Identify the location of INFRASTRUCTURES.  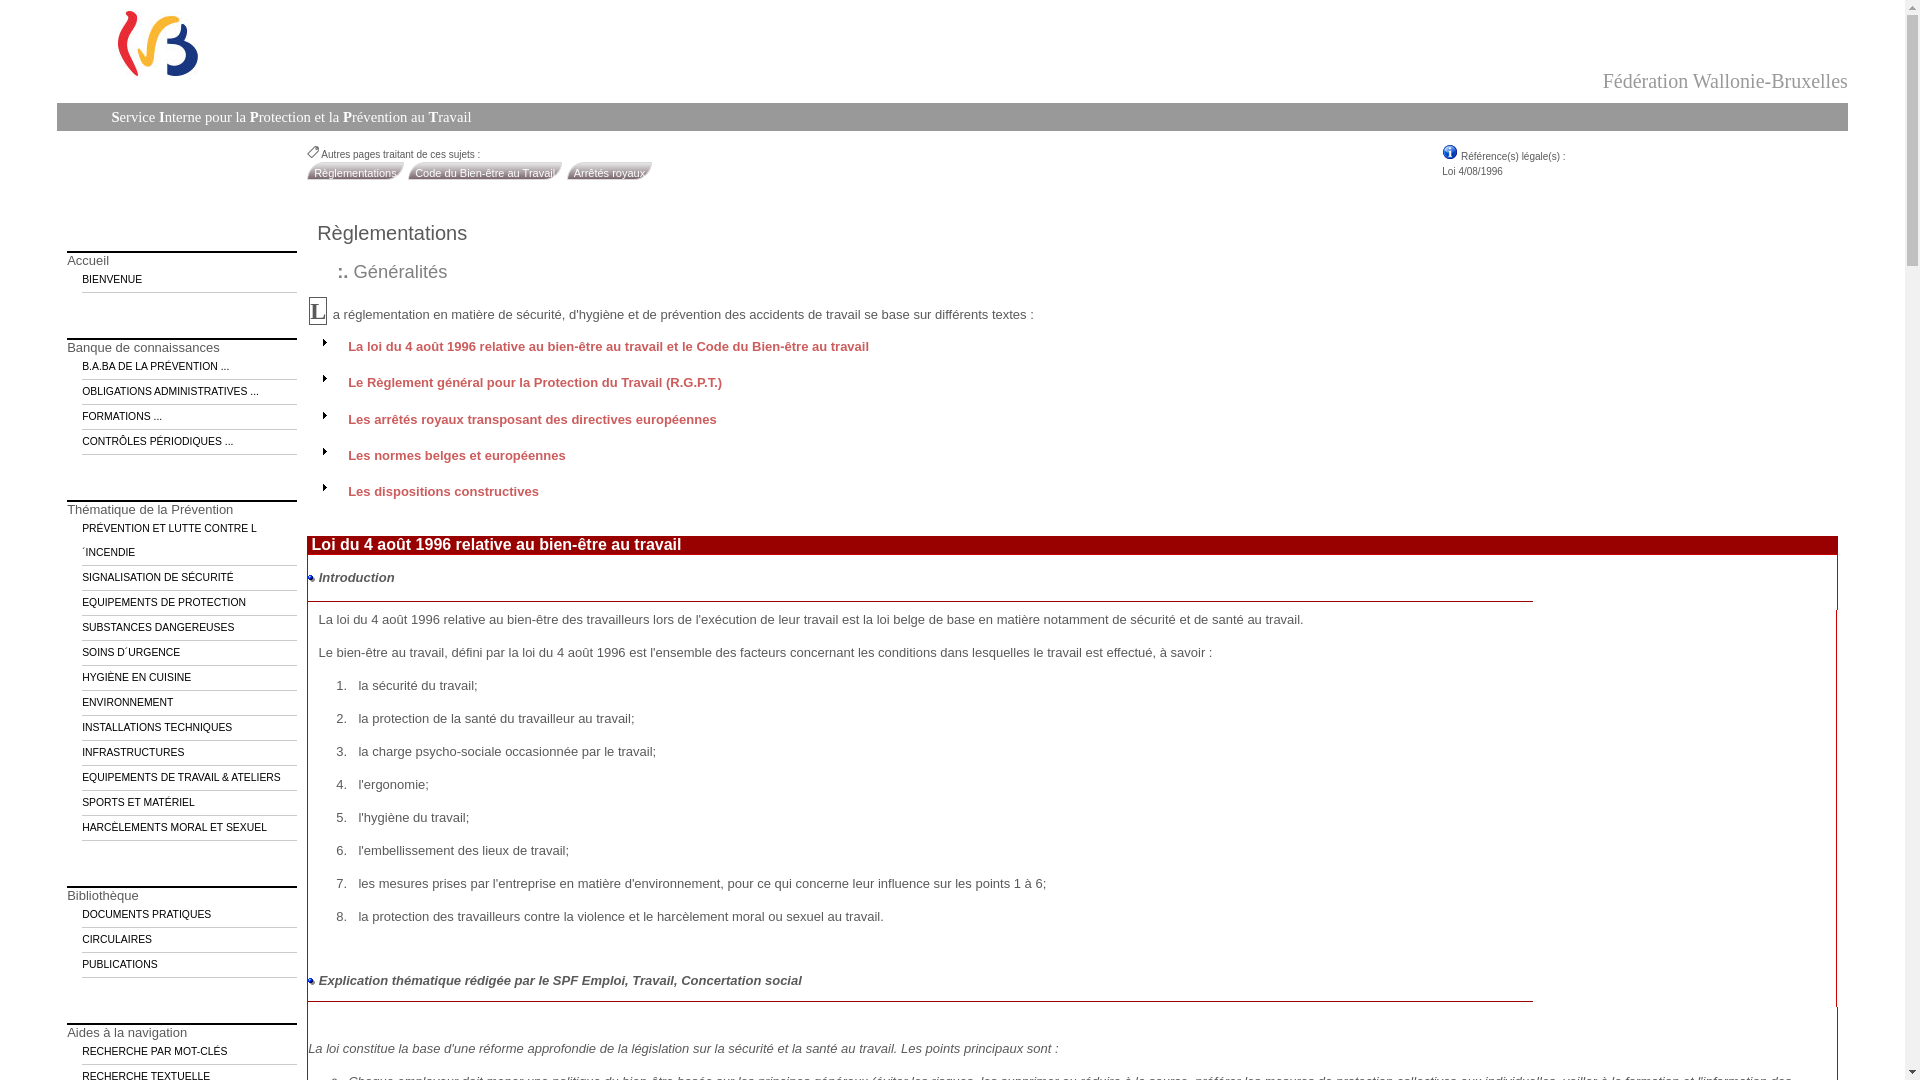
(190, 754).